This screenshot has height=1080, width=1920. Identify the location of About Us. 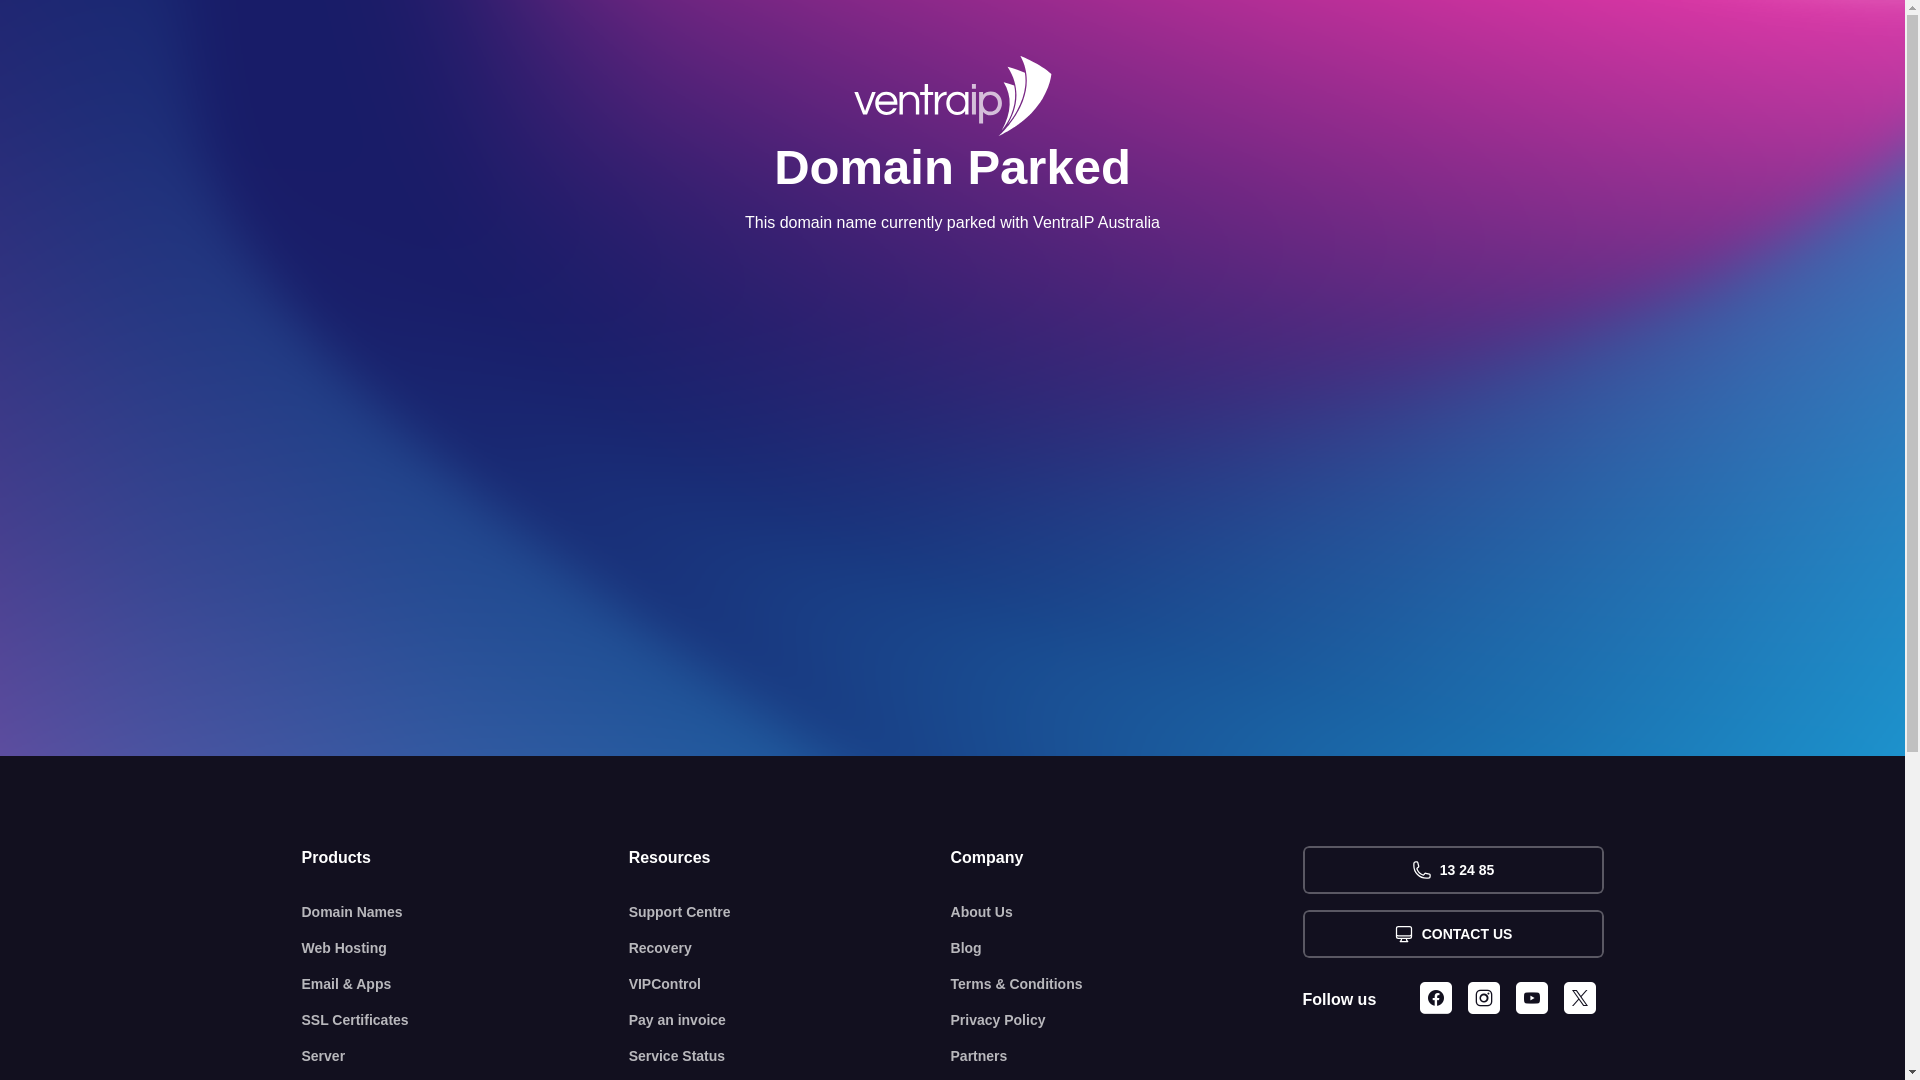
(1127, 912).